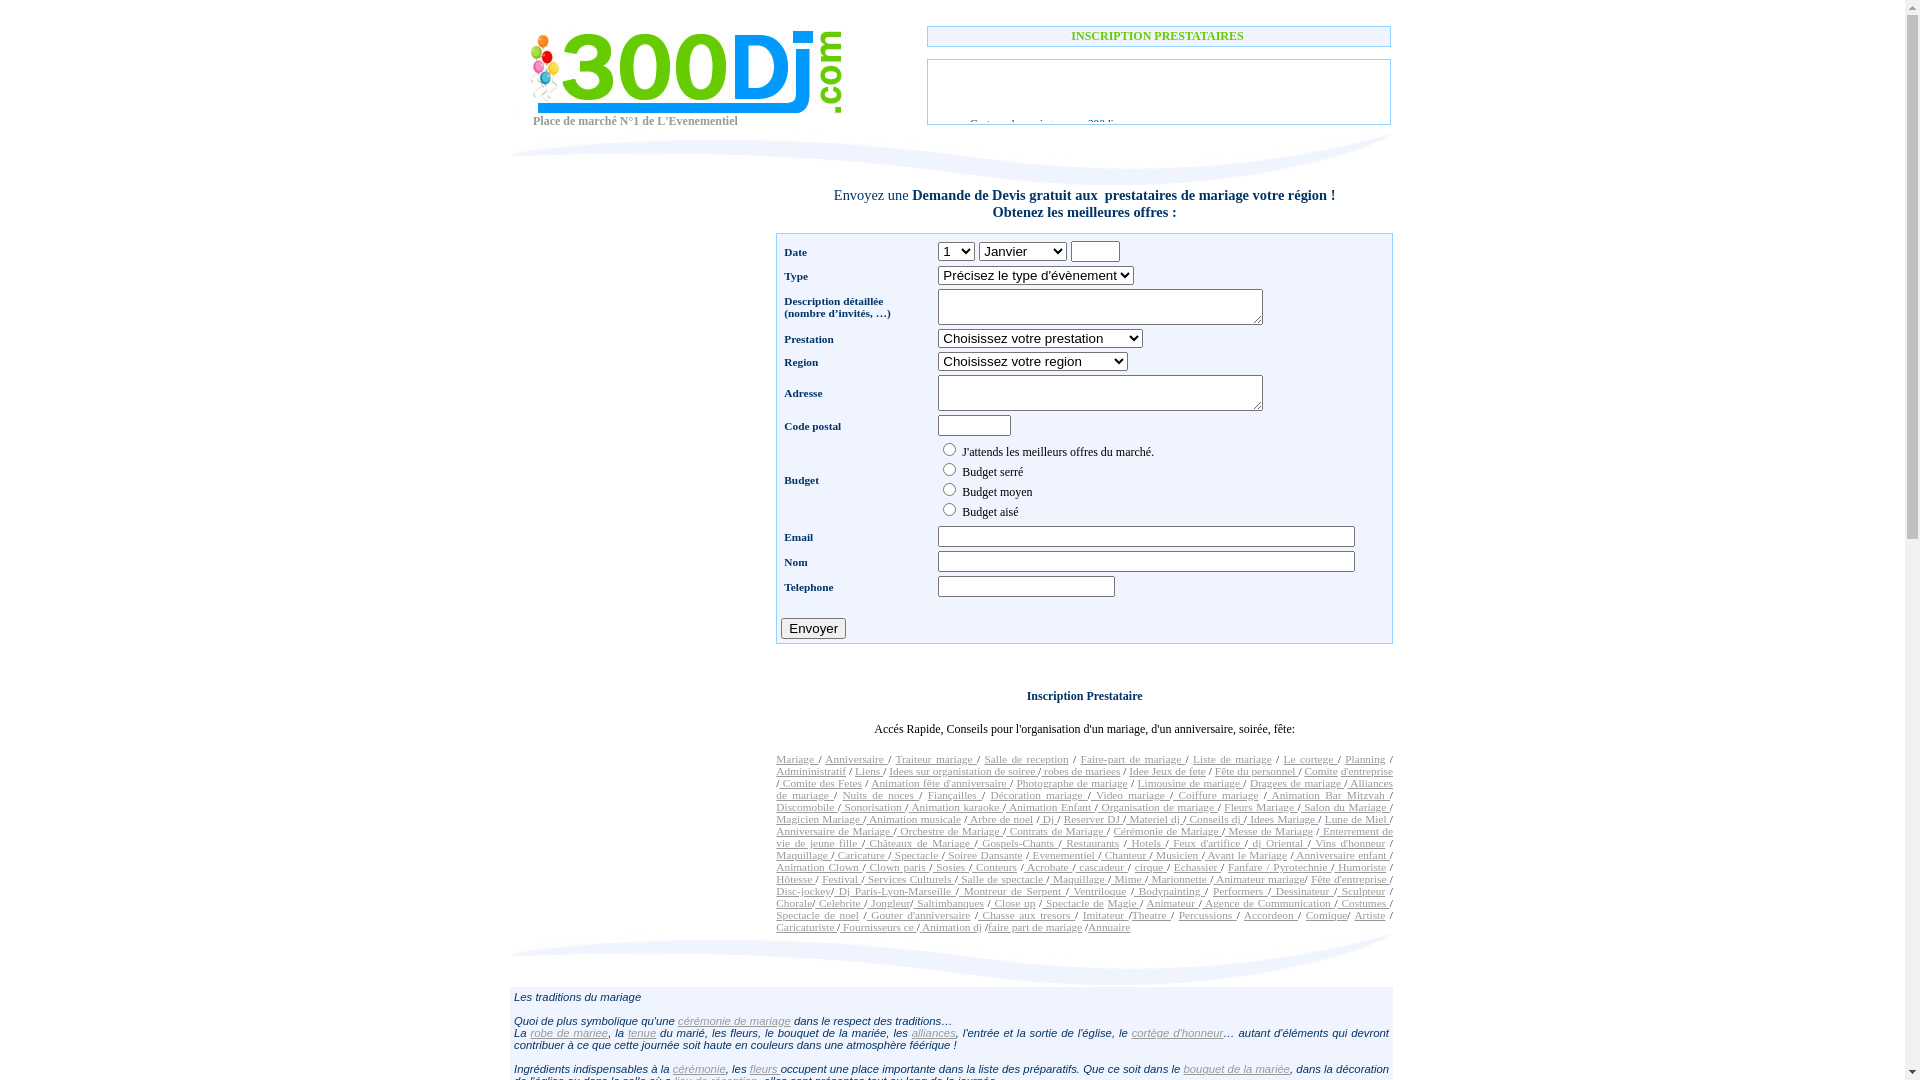 The width and height of the screenshot is (1920, 1080). Describe the element at coordinates (1361, 891) in the screenshot. I see `Sculpteur` at that location.